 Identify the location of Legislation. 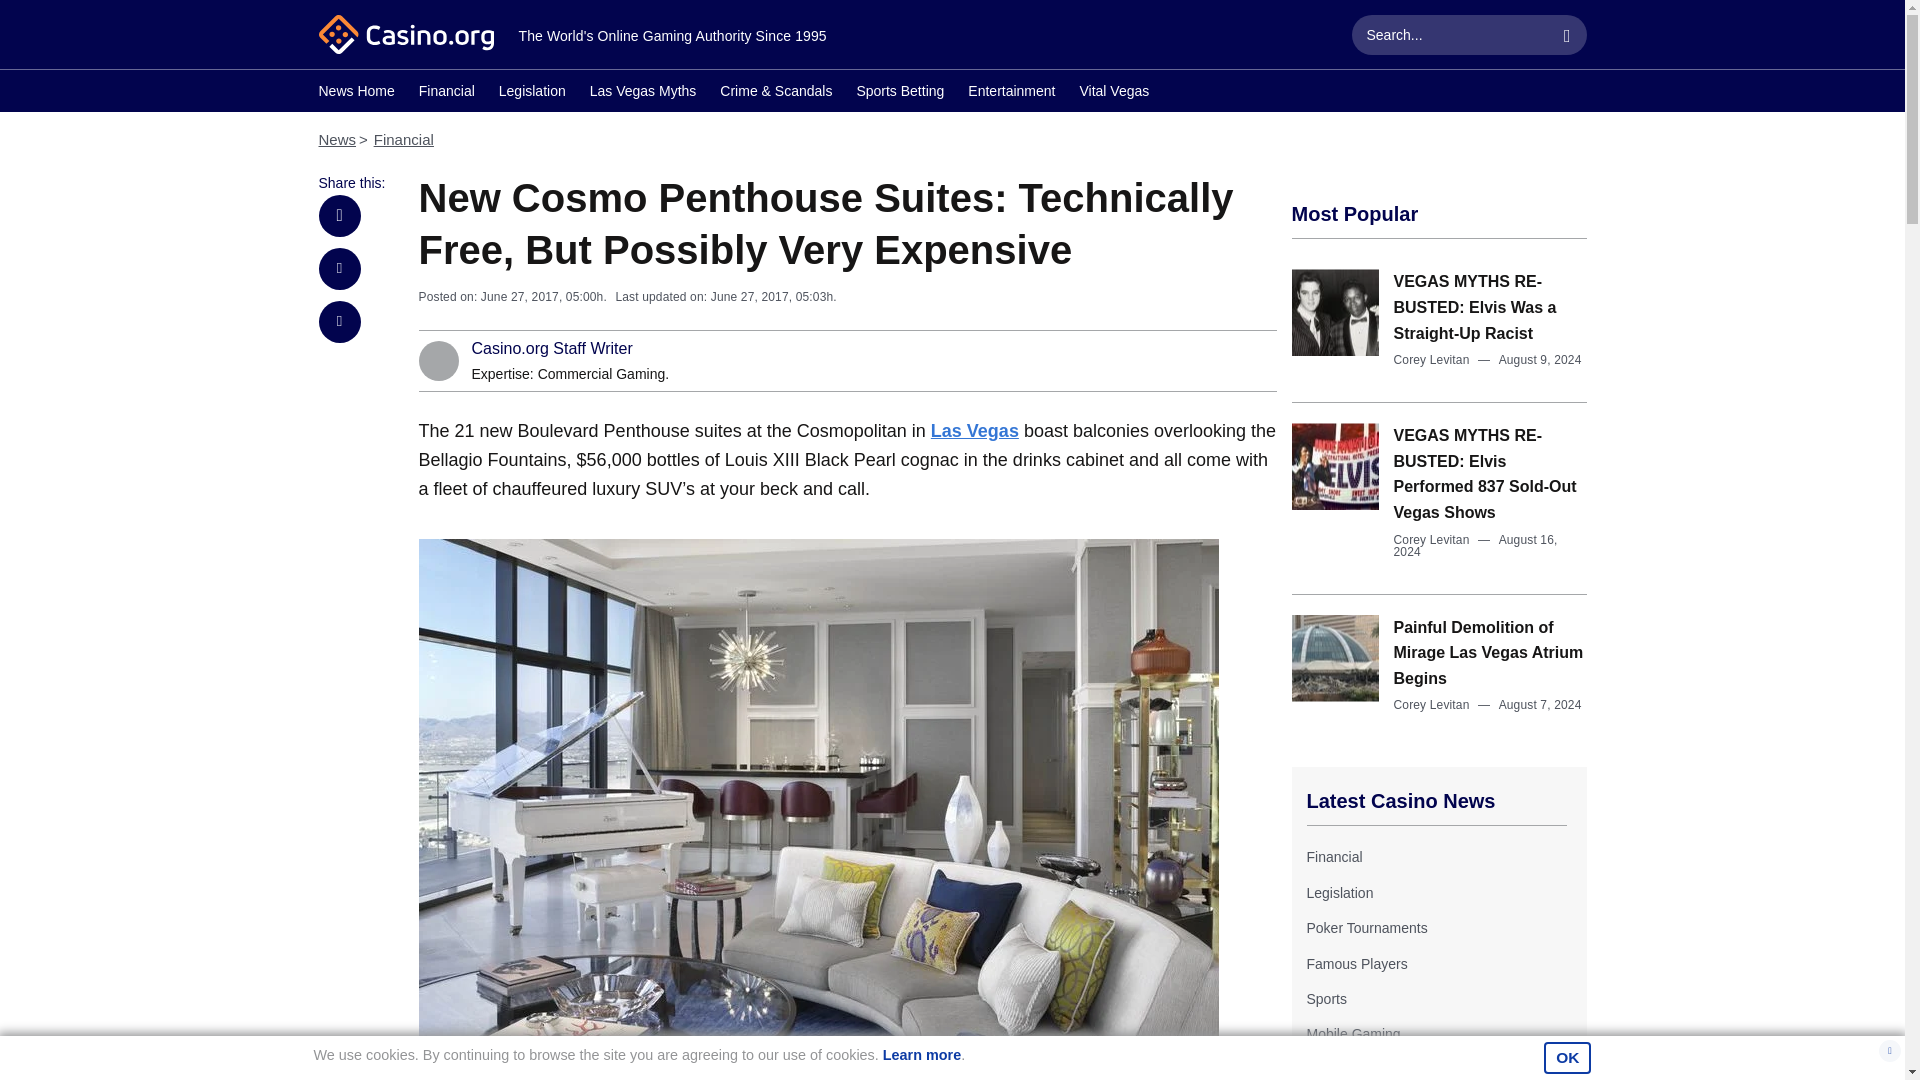
(1338, 892).